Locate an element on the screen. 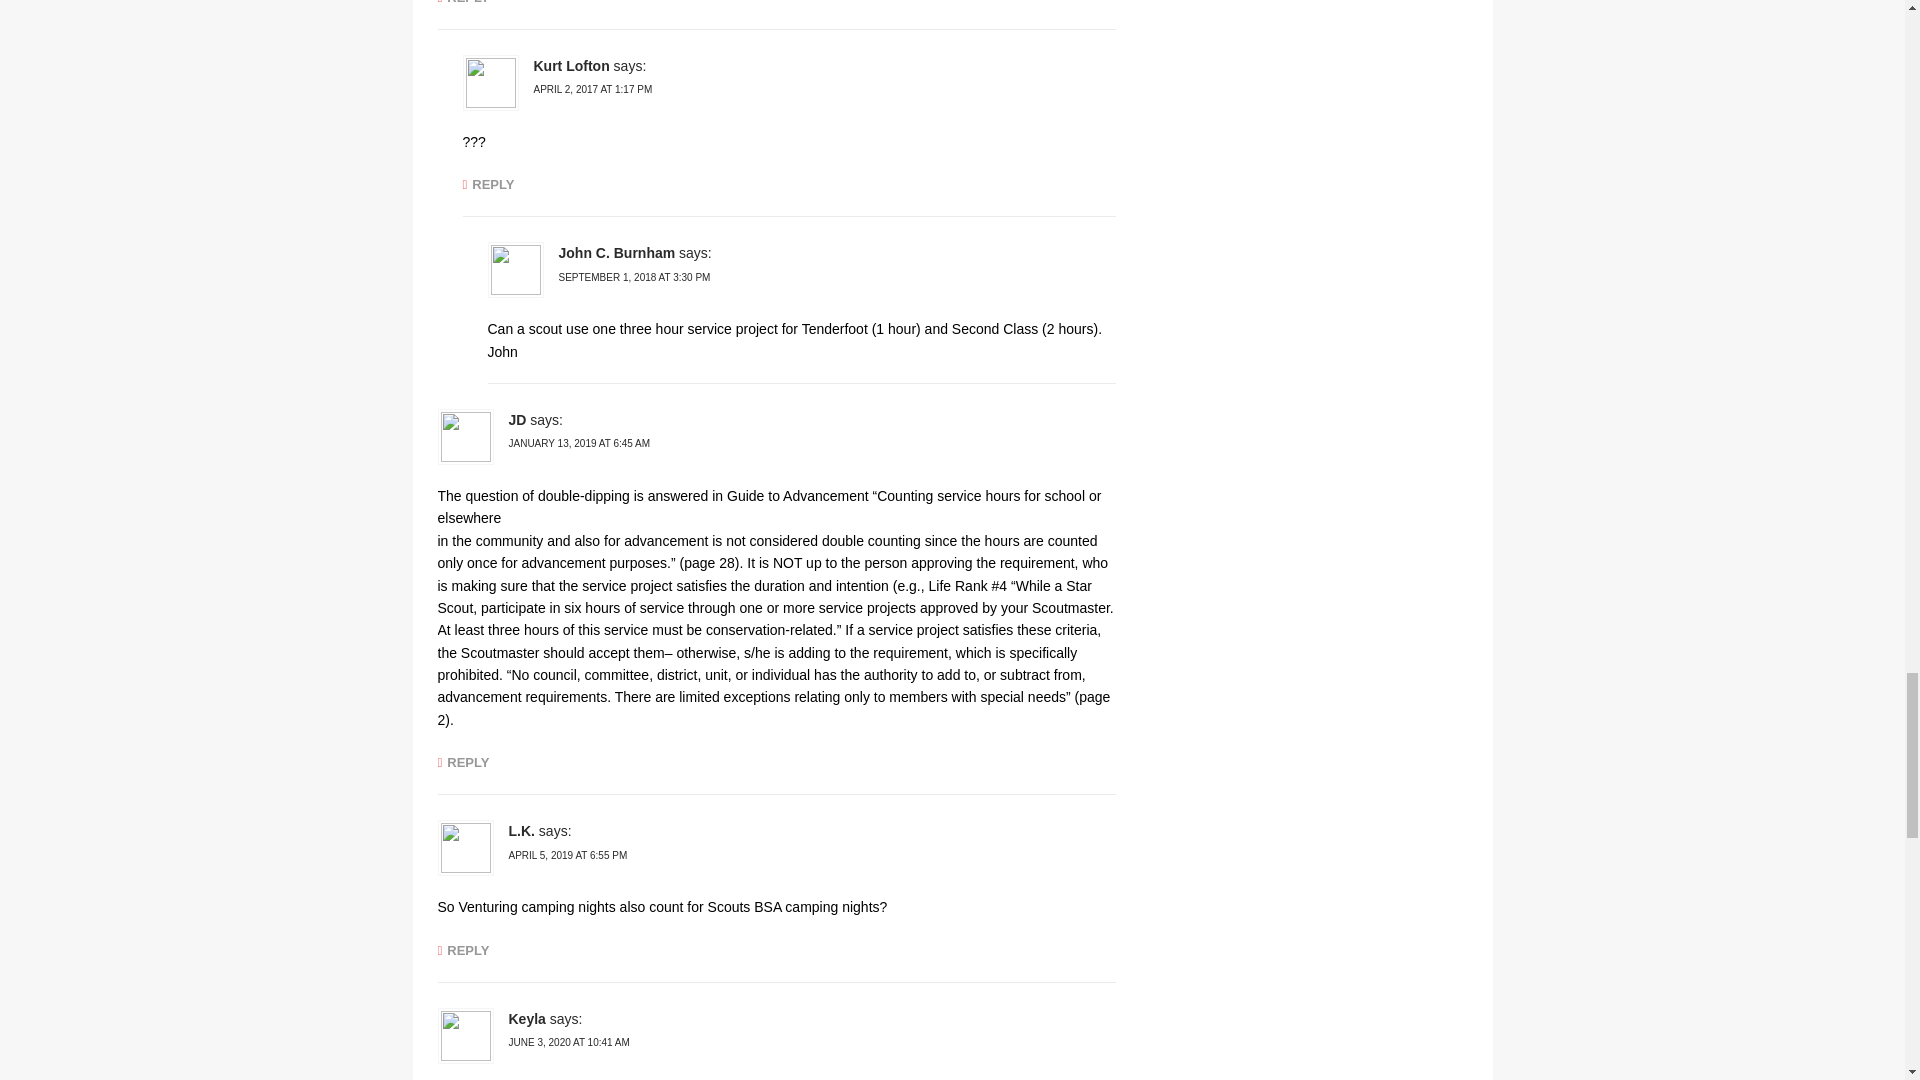  SEPTEMBER 1, 2018 AT 3:30 PM is located at coordinates (634, 277).